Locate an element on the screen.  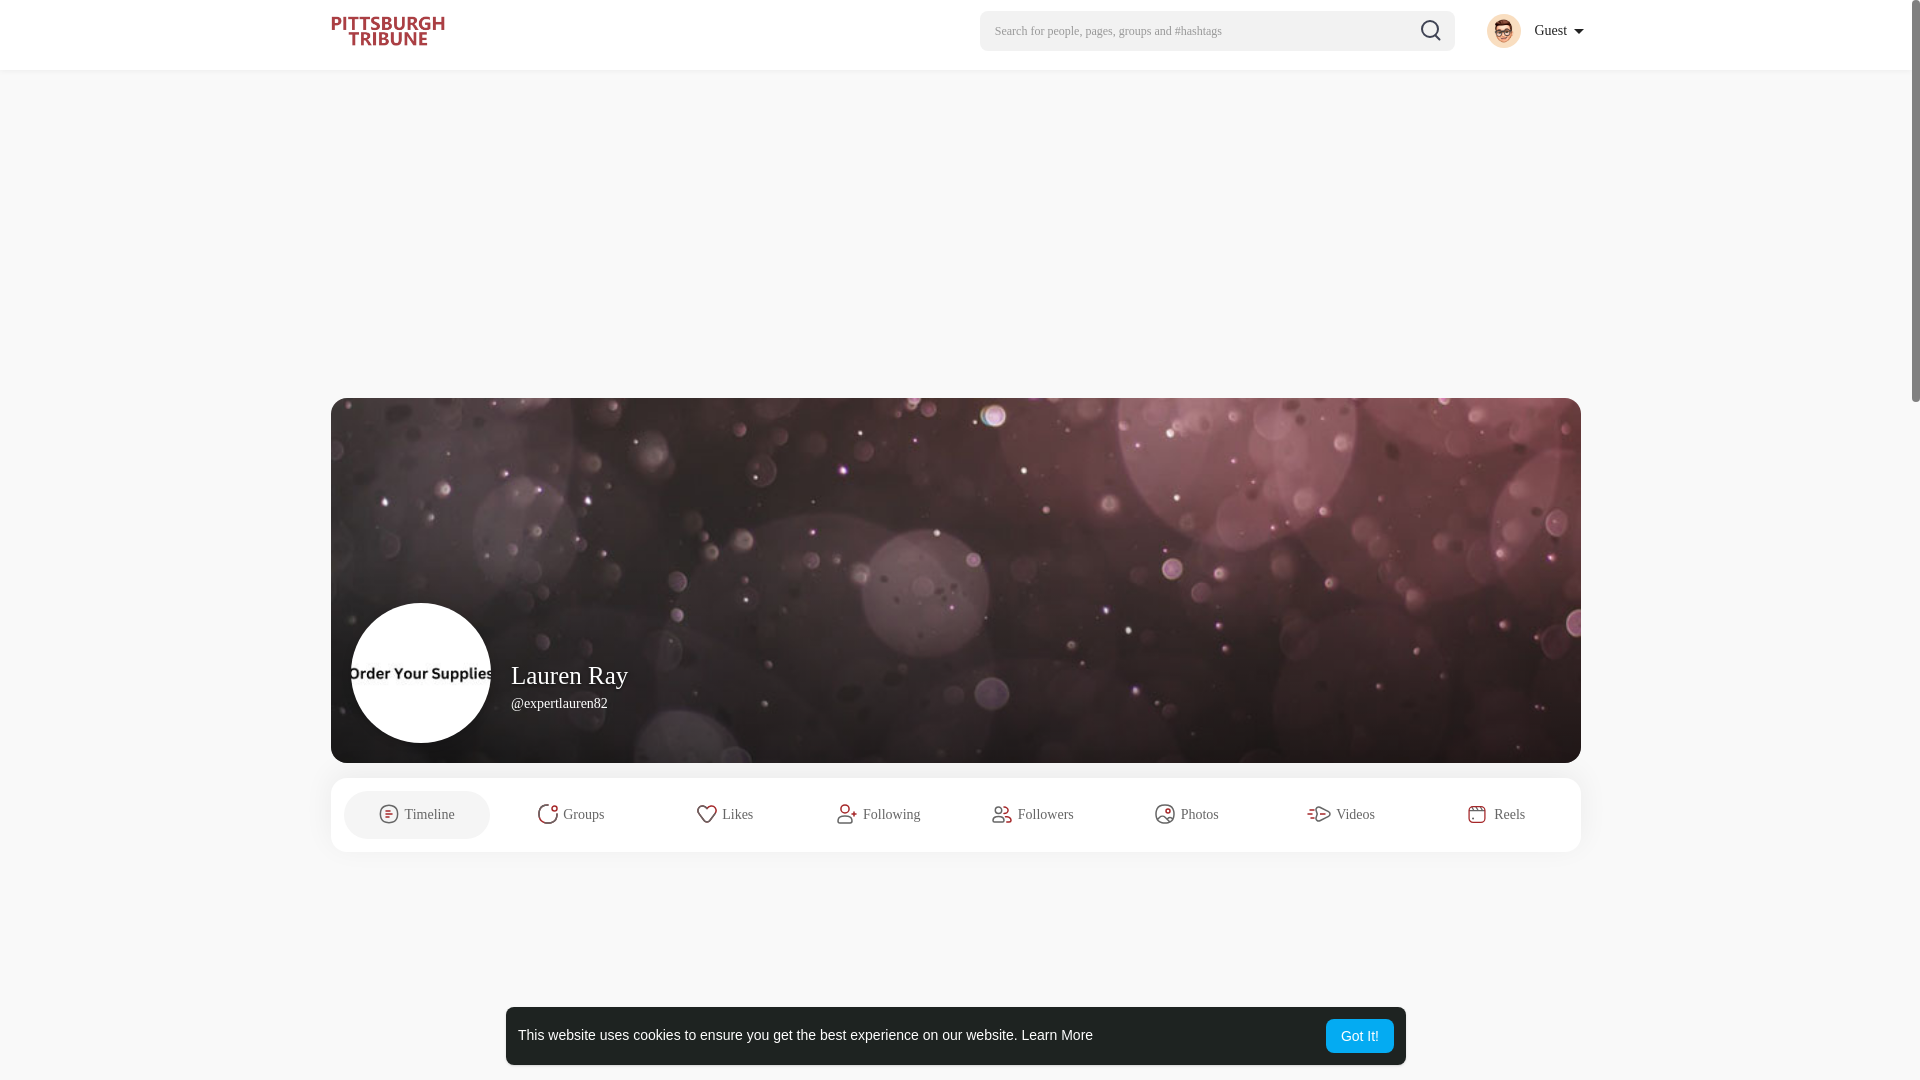
Following is located at coordinates (879, 814).